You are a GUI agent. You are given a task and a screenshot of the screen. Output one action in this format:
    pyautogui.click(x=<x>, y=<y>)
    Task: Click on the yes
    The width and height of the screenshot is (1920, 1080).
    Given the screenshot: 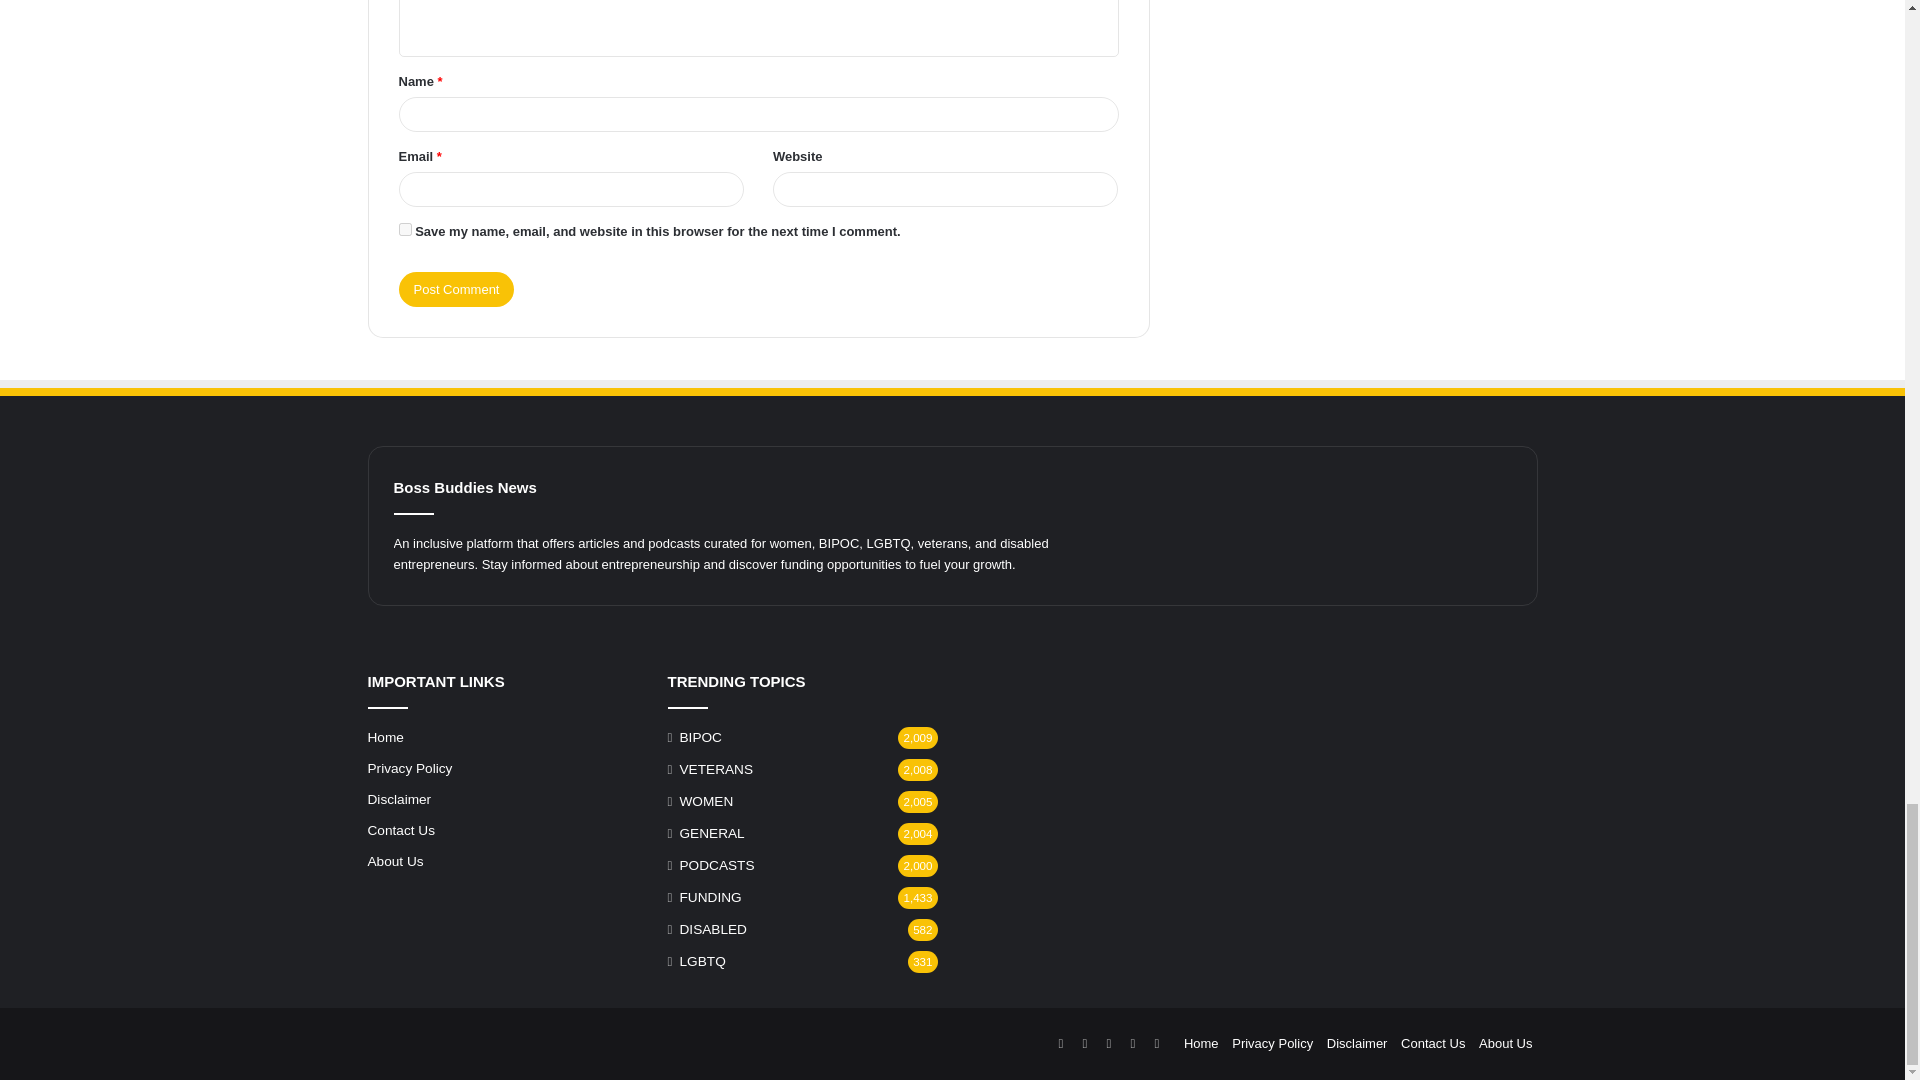 What is the action you would take?
    pyautogui.click(x=404, y=229)
    